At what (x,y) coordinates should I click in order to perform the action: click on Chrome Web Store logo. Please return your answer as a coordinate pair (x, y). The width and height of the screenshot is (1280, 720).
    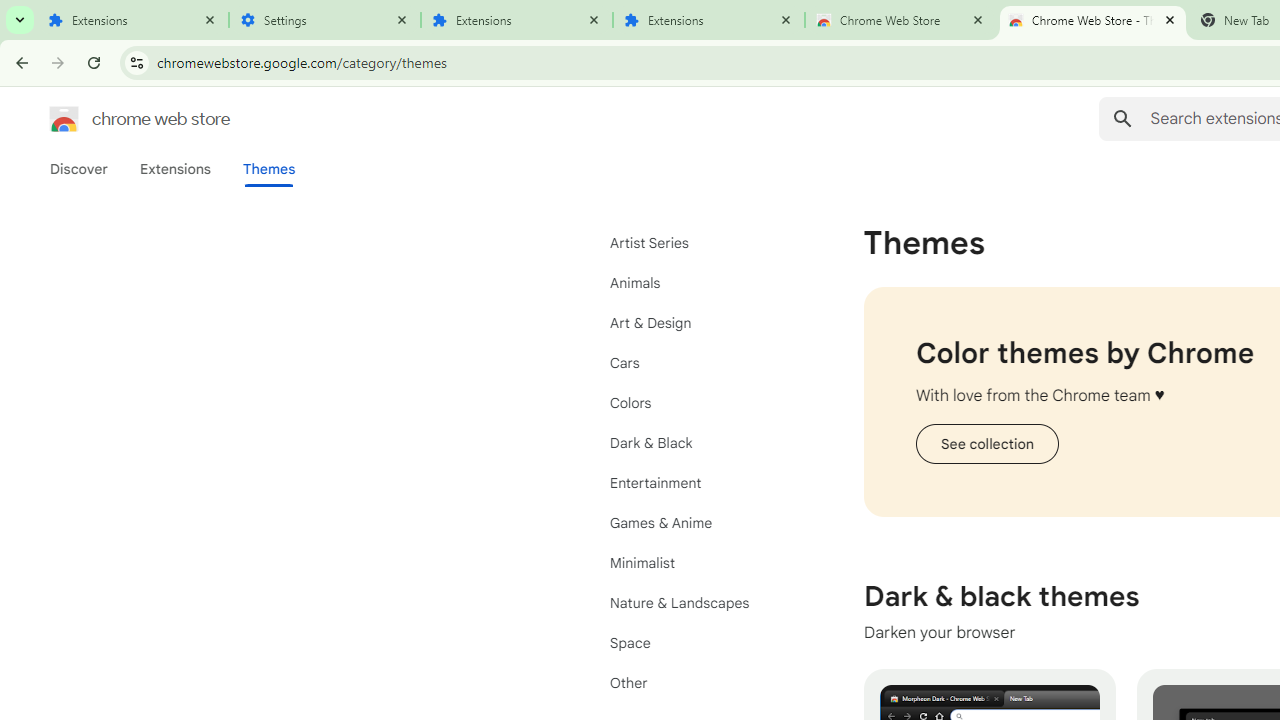
    Looking at the image, I should click on (64, 118).